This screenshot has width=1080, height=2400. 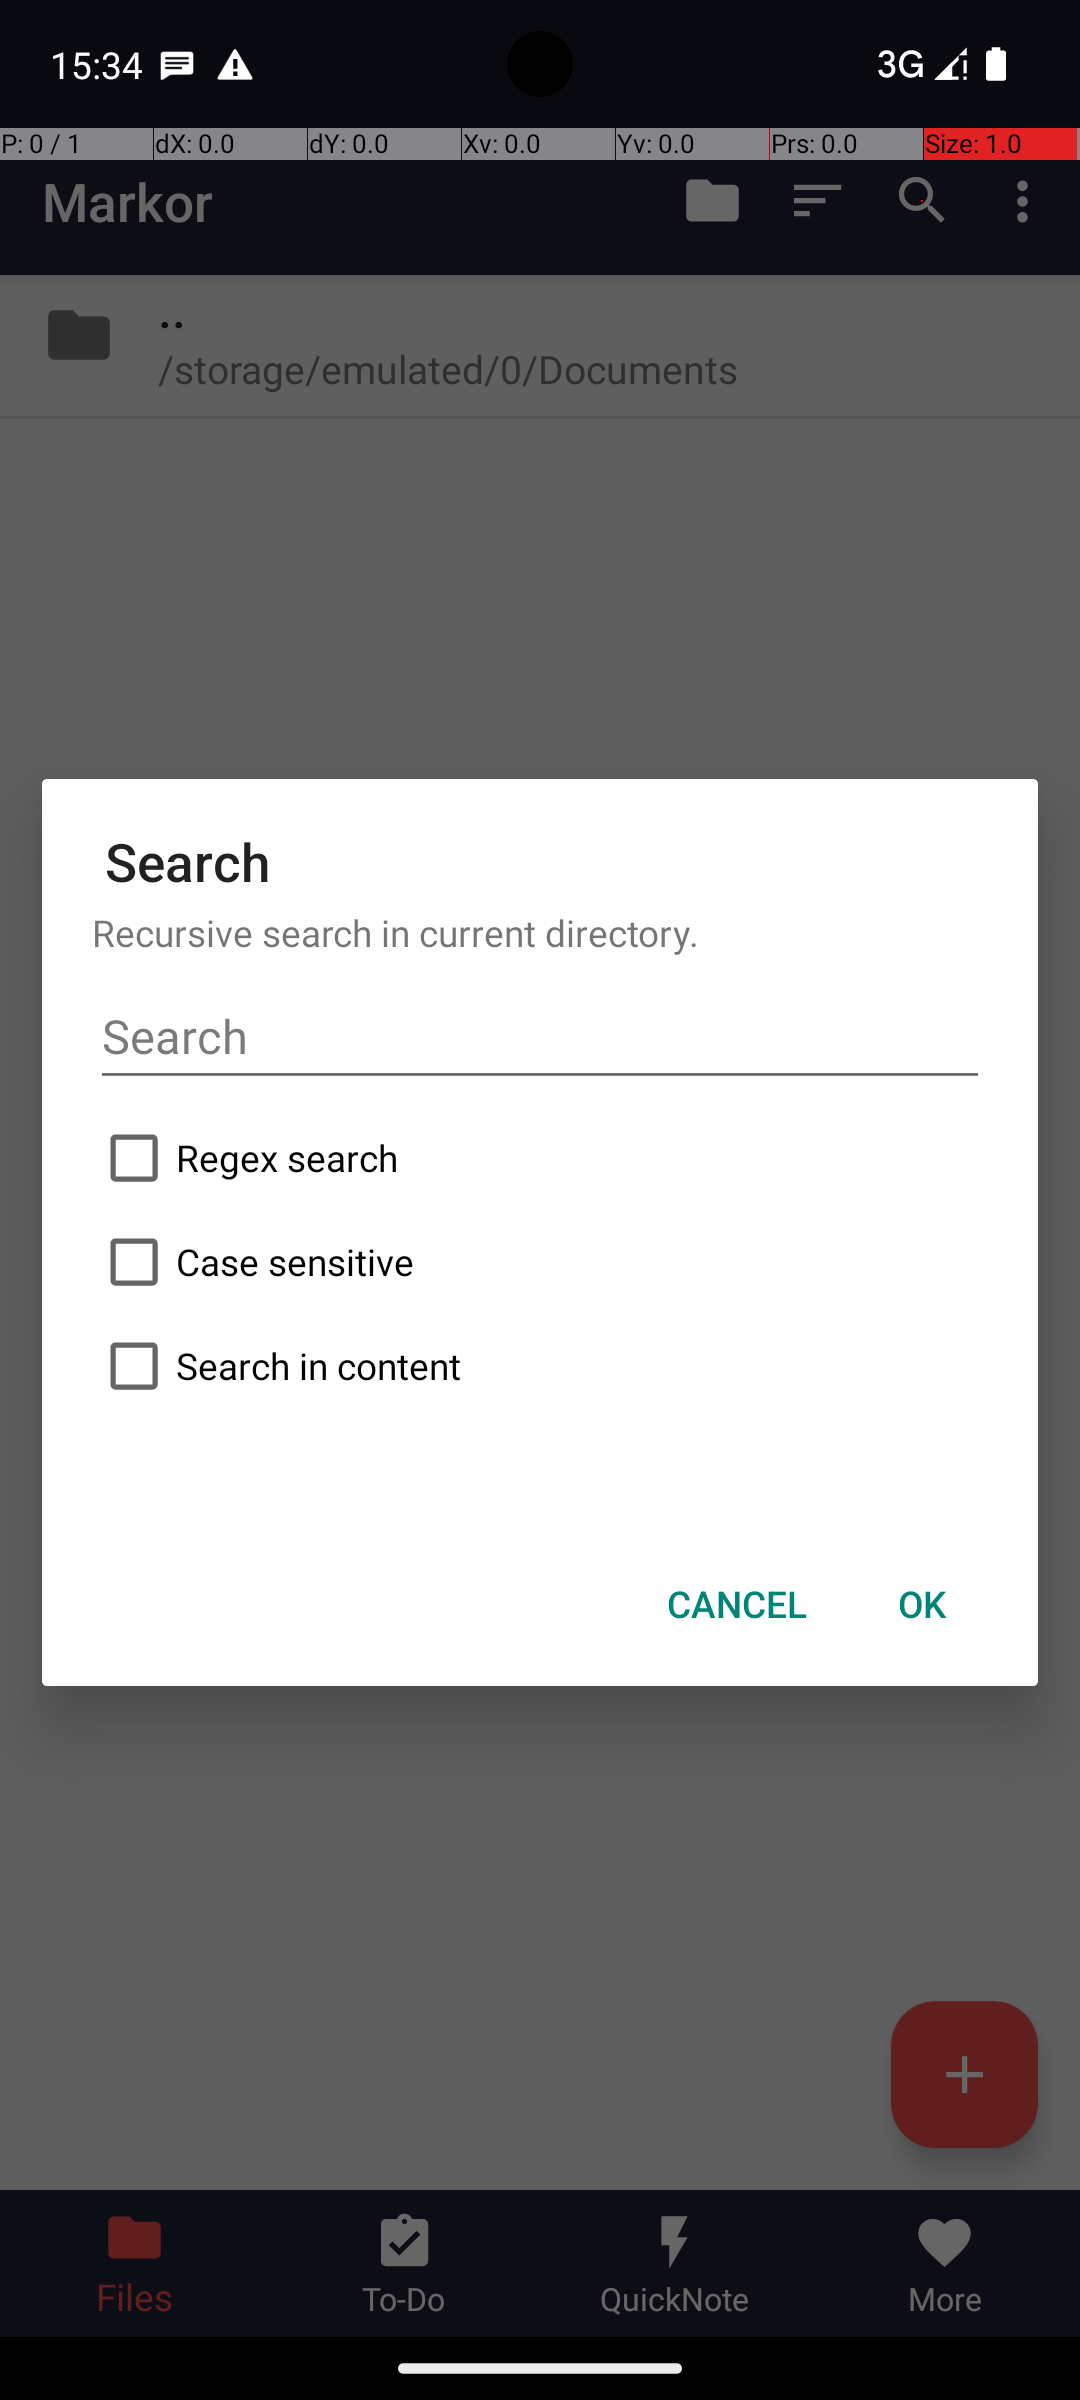 What do you see at coordinates (540, 1158) in the screenshot?
I see `Regex search` at bounding box center [540, 1158].